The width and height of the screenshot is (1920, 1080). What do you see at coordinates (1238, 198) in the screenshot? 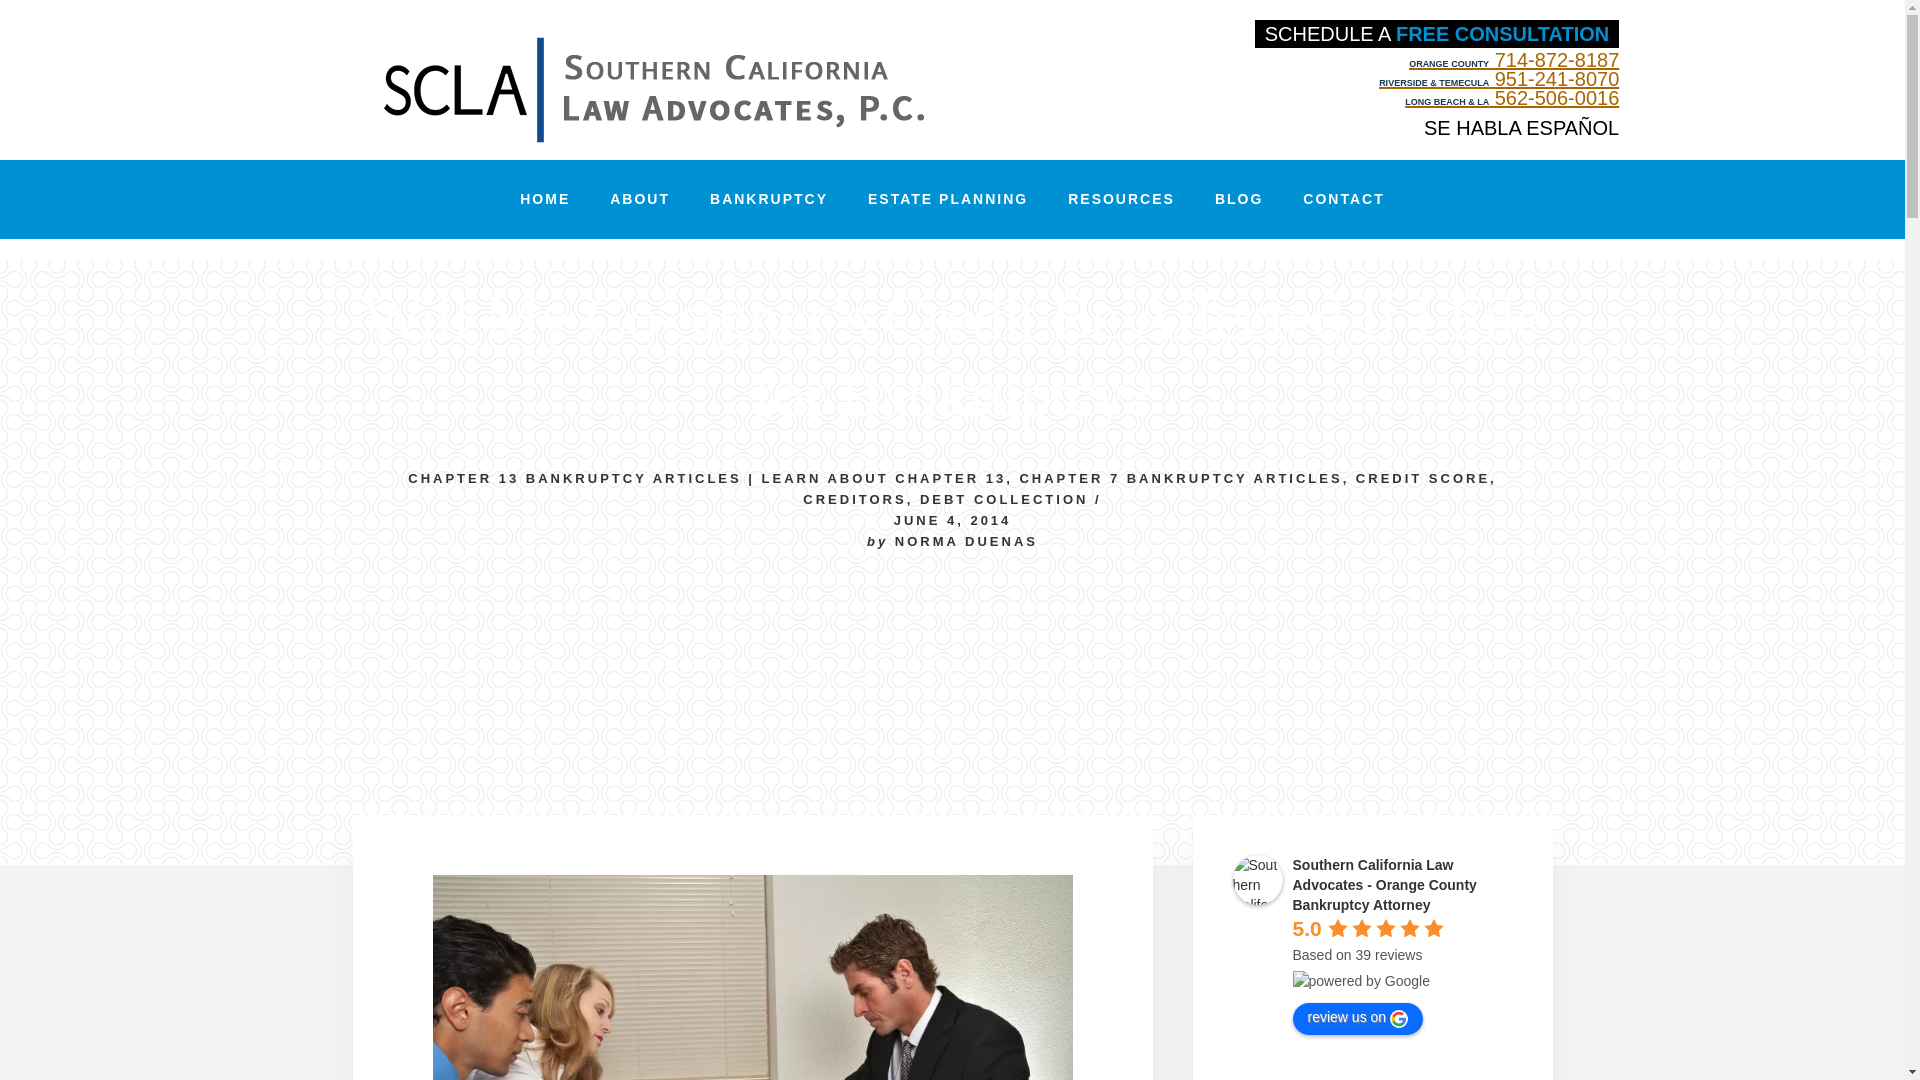
I see `BLOG` at bounding box center [1238, 198].